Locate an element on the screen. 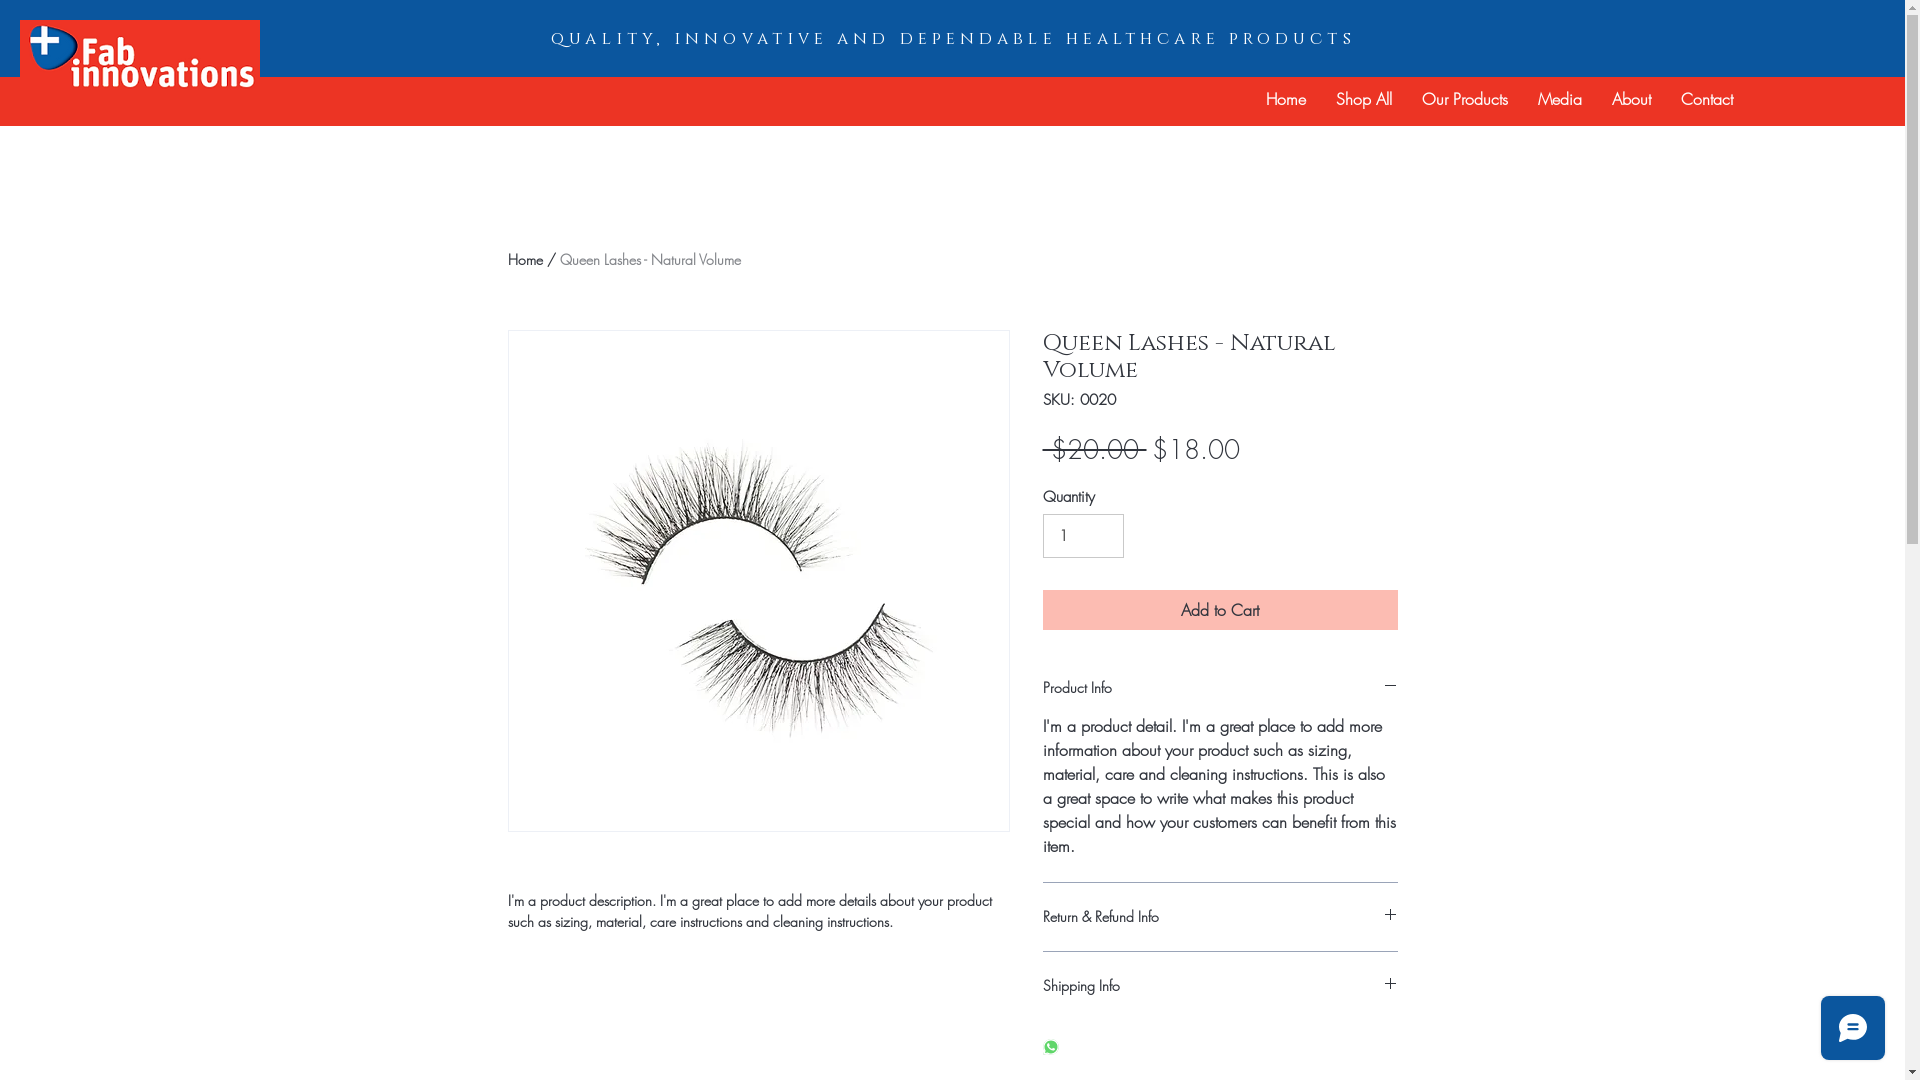 This screenshot has height=1080, width=1920. Media is located at coordinates (1560, 99).